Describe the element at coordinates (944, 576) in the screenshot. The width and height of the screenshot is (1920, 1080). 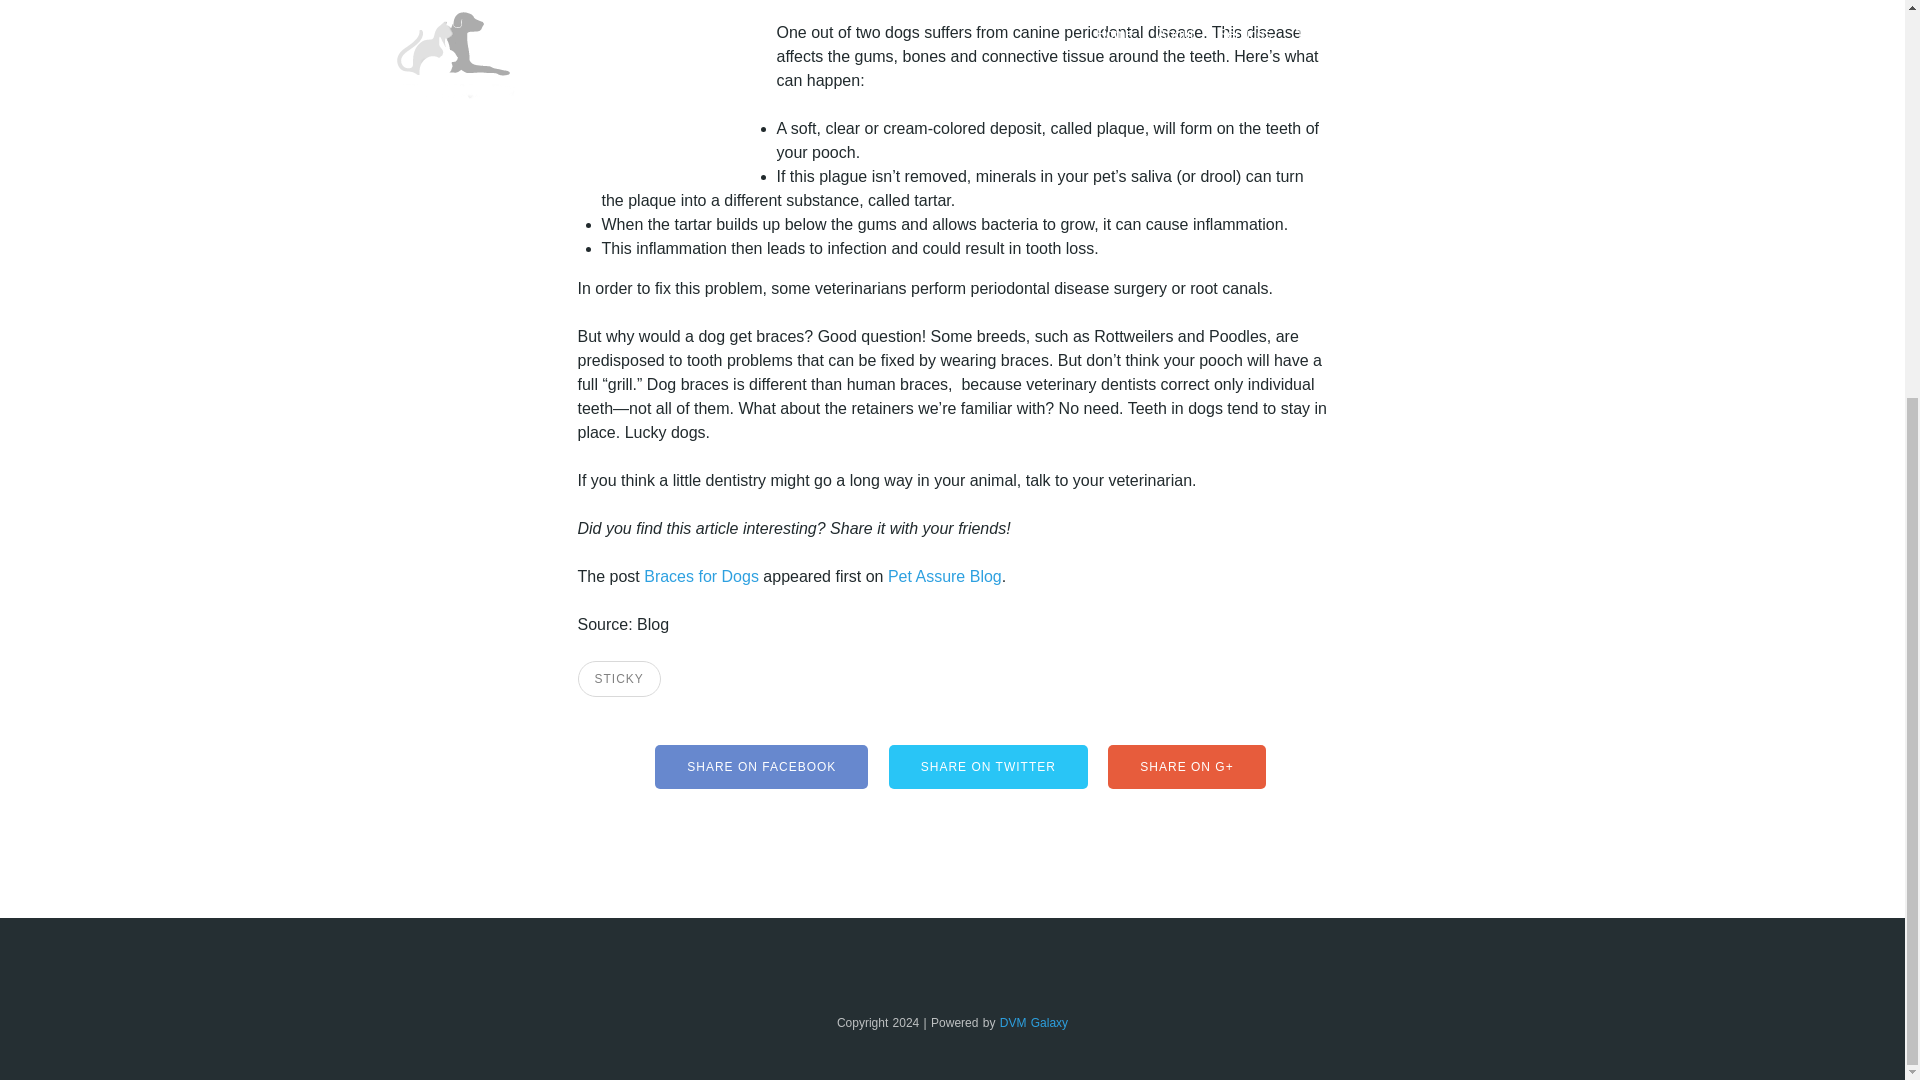
I see `Pet Assure Blog` at that location.